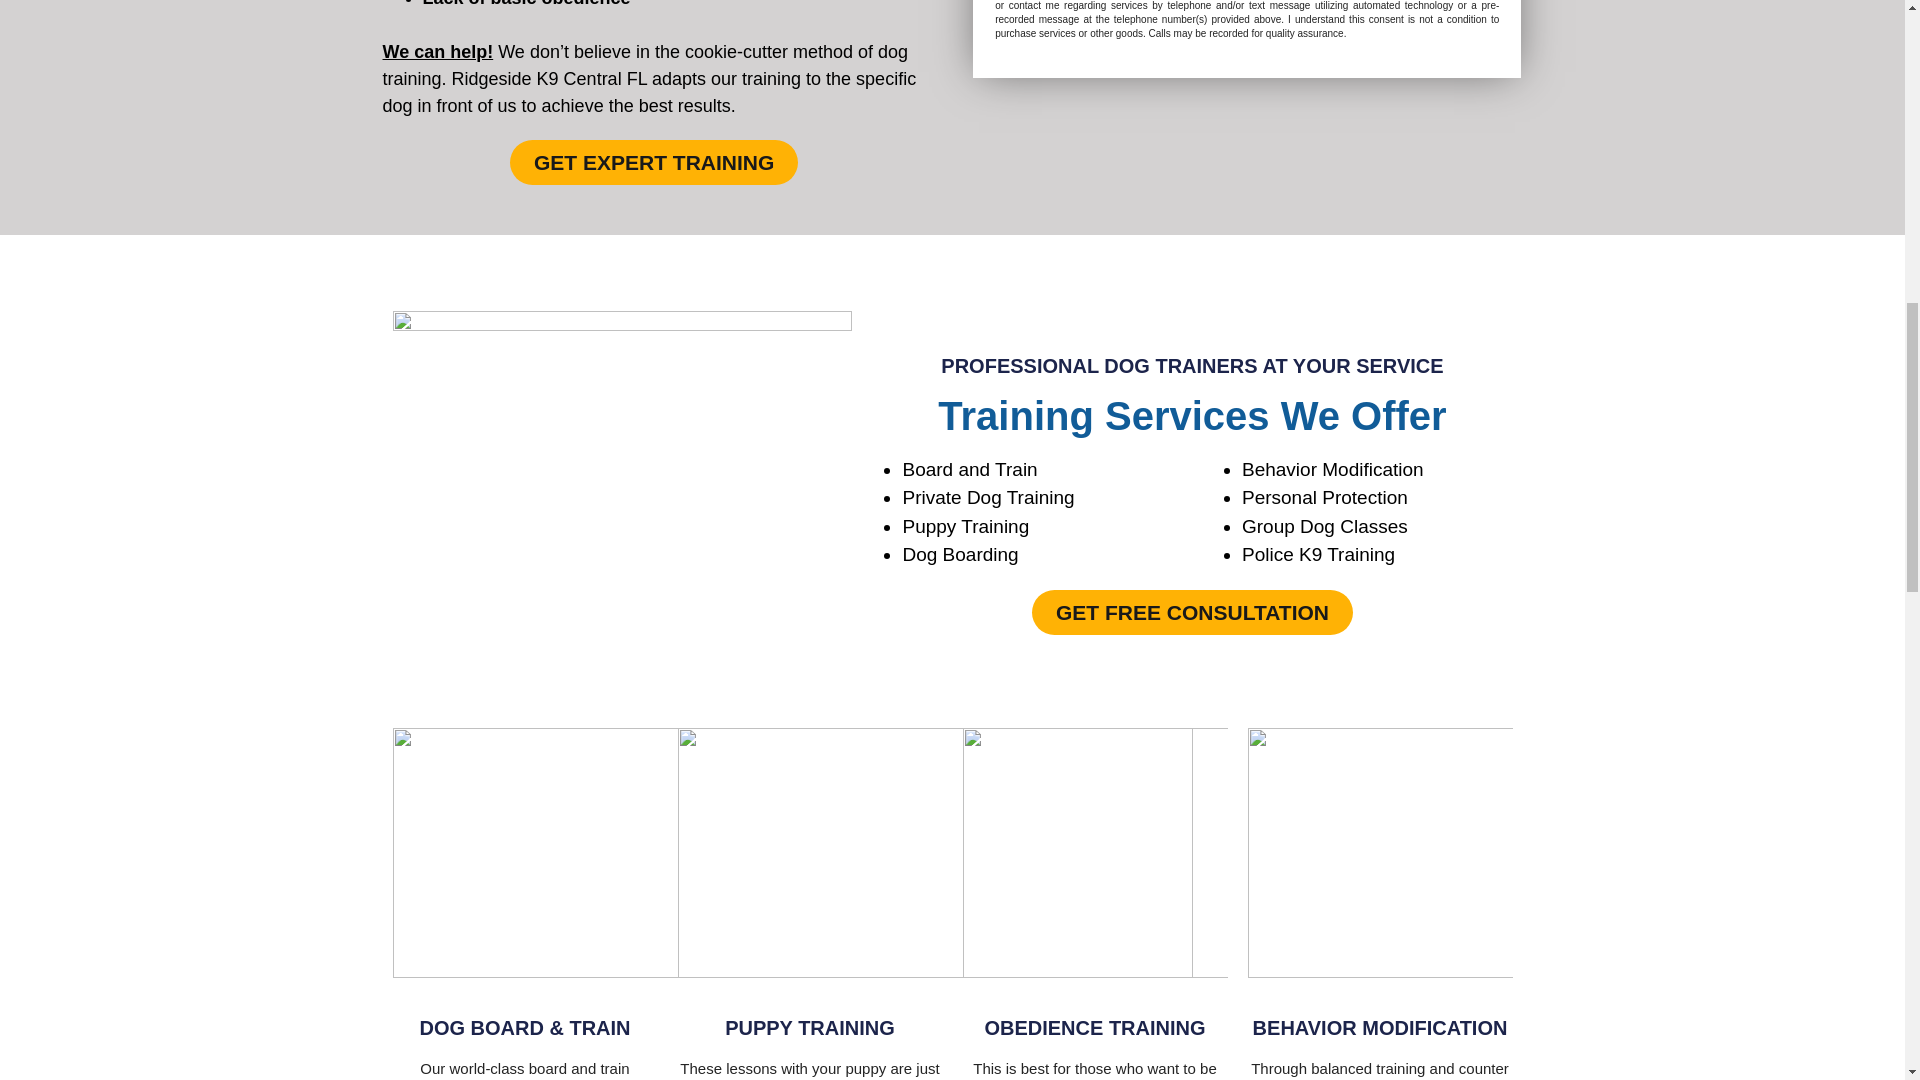 This screenshot has width=1920, height=1080. I want to click on GET FREE CONSULTATION, so click(1192, 612).